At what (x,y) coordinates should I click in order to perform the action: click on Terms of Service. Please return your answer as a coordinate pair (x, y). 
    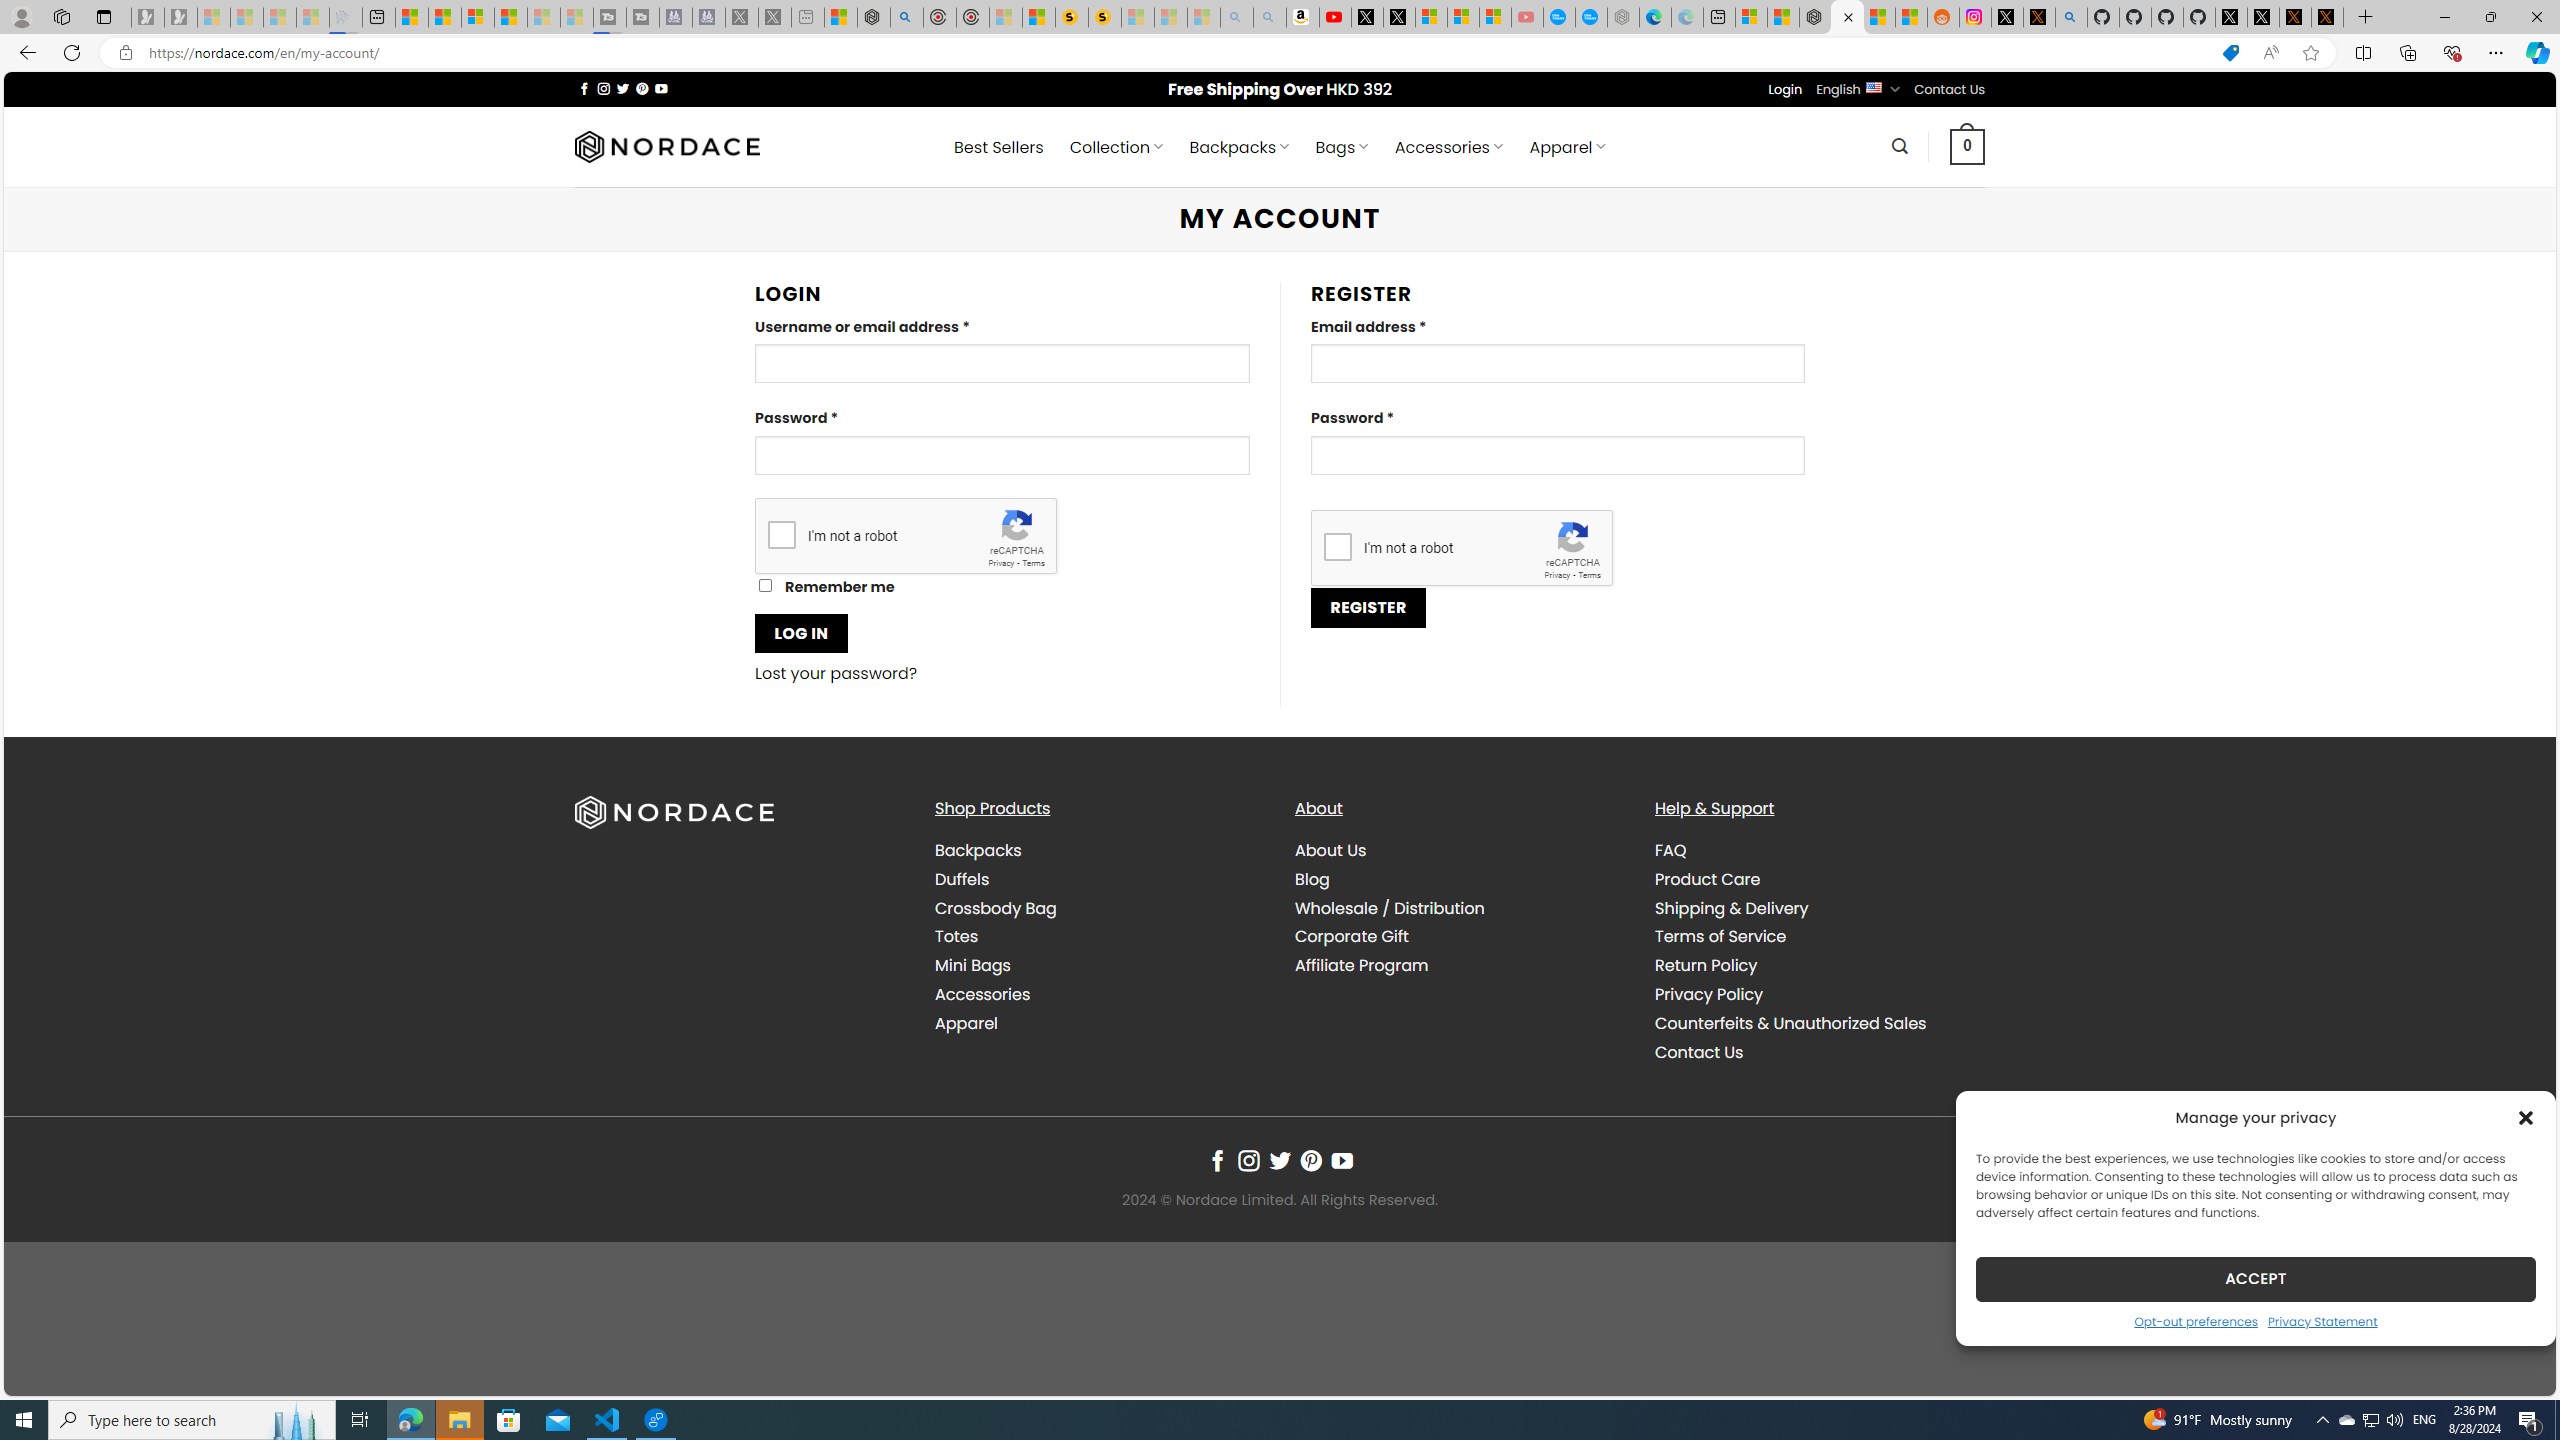
    Looking at the image, I should click on (1818, 937).